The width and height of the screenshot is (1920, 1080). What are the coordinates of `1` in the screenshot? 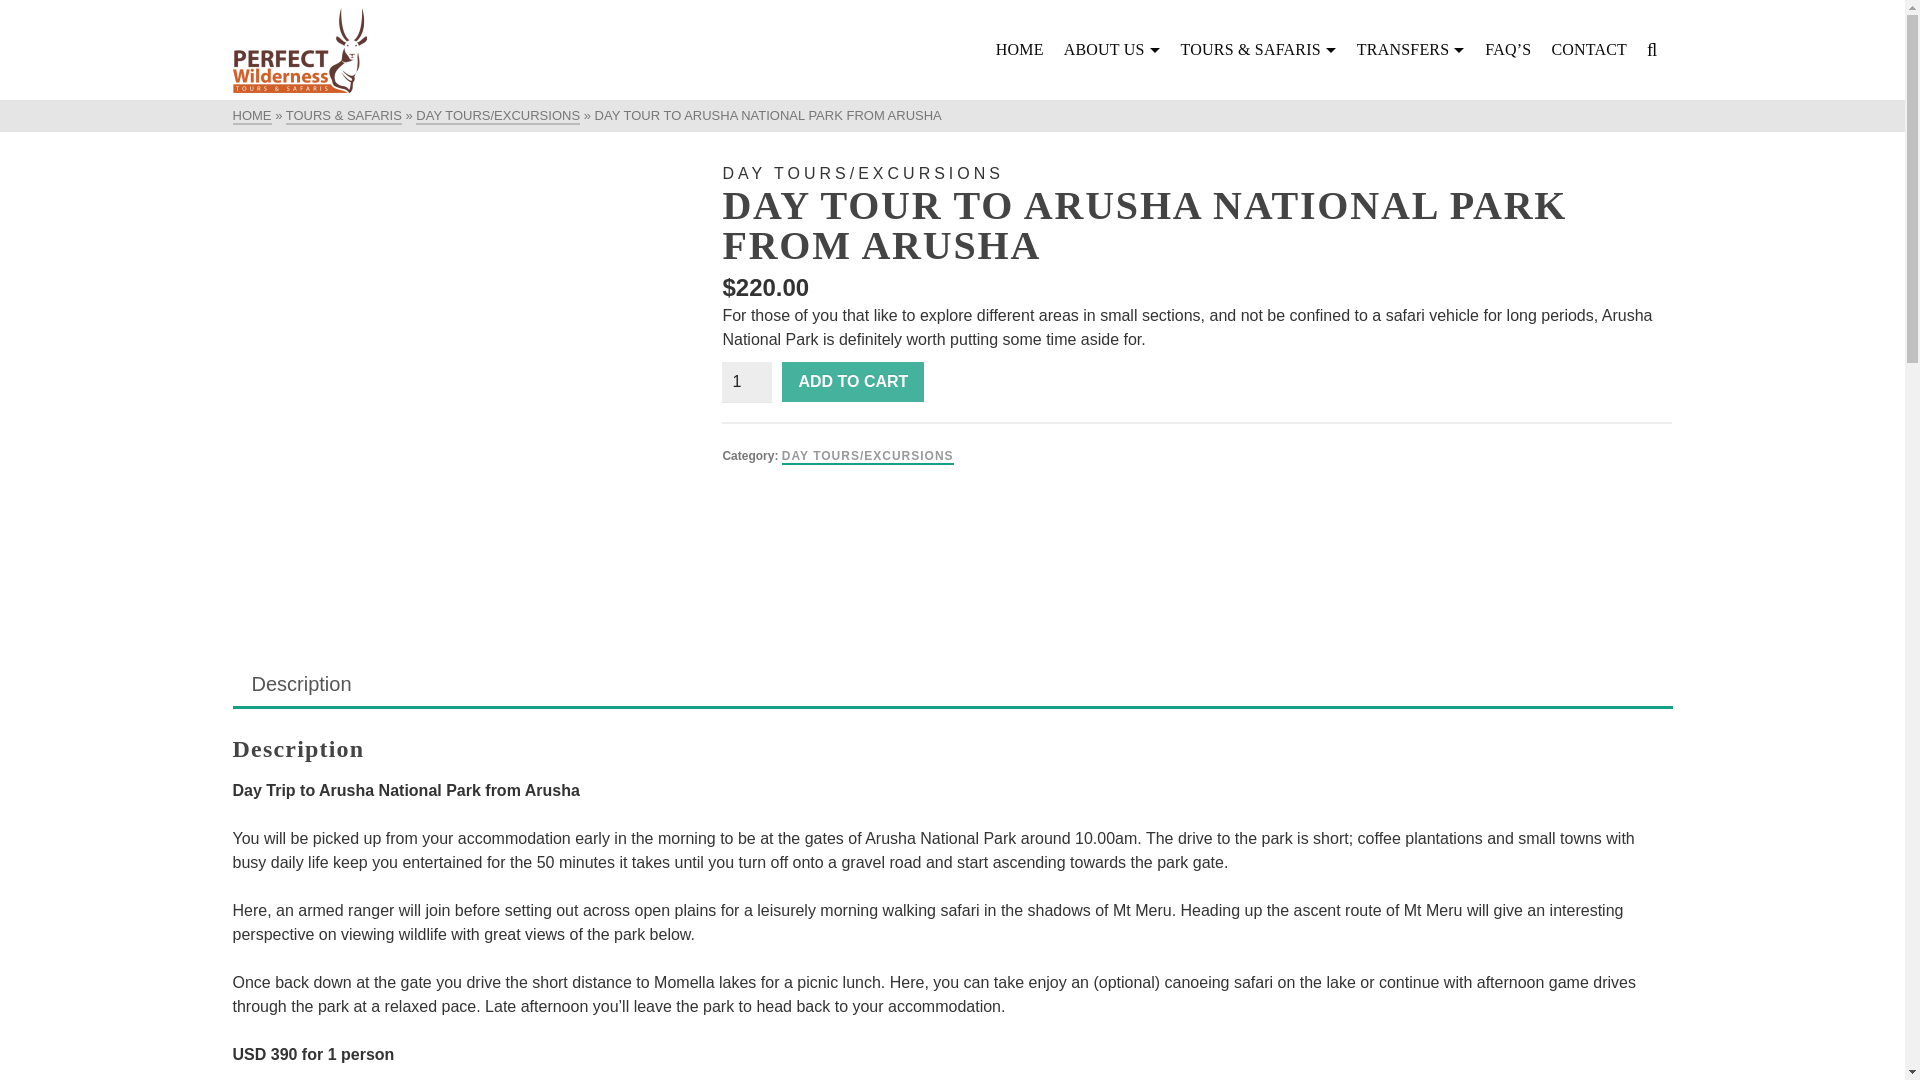 It's located at (746, 381).